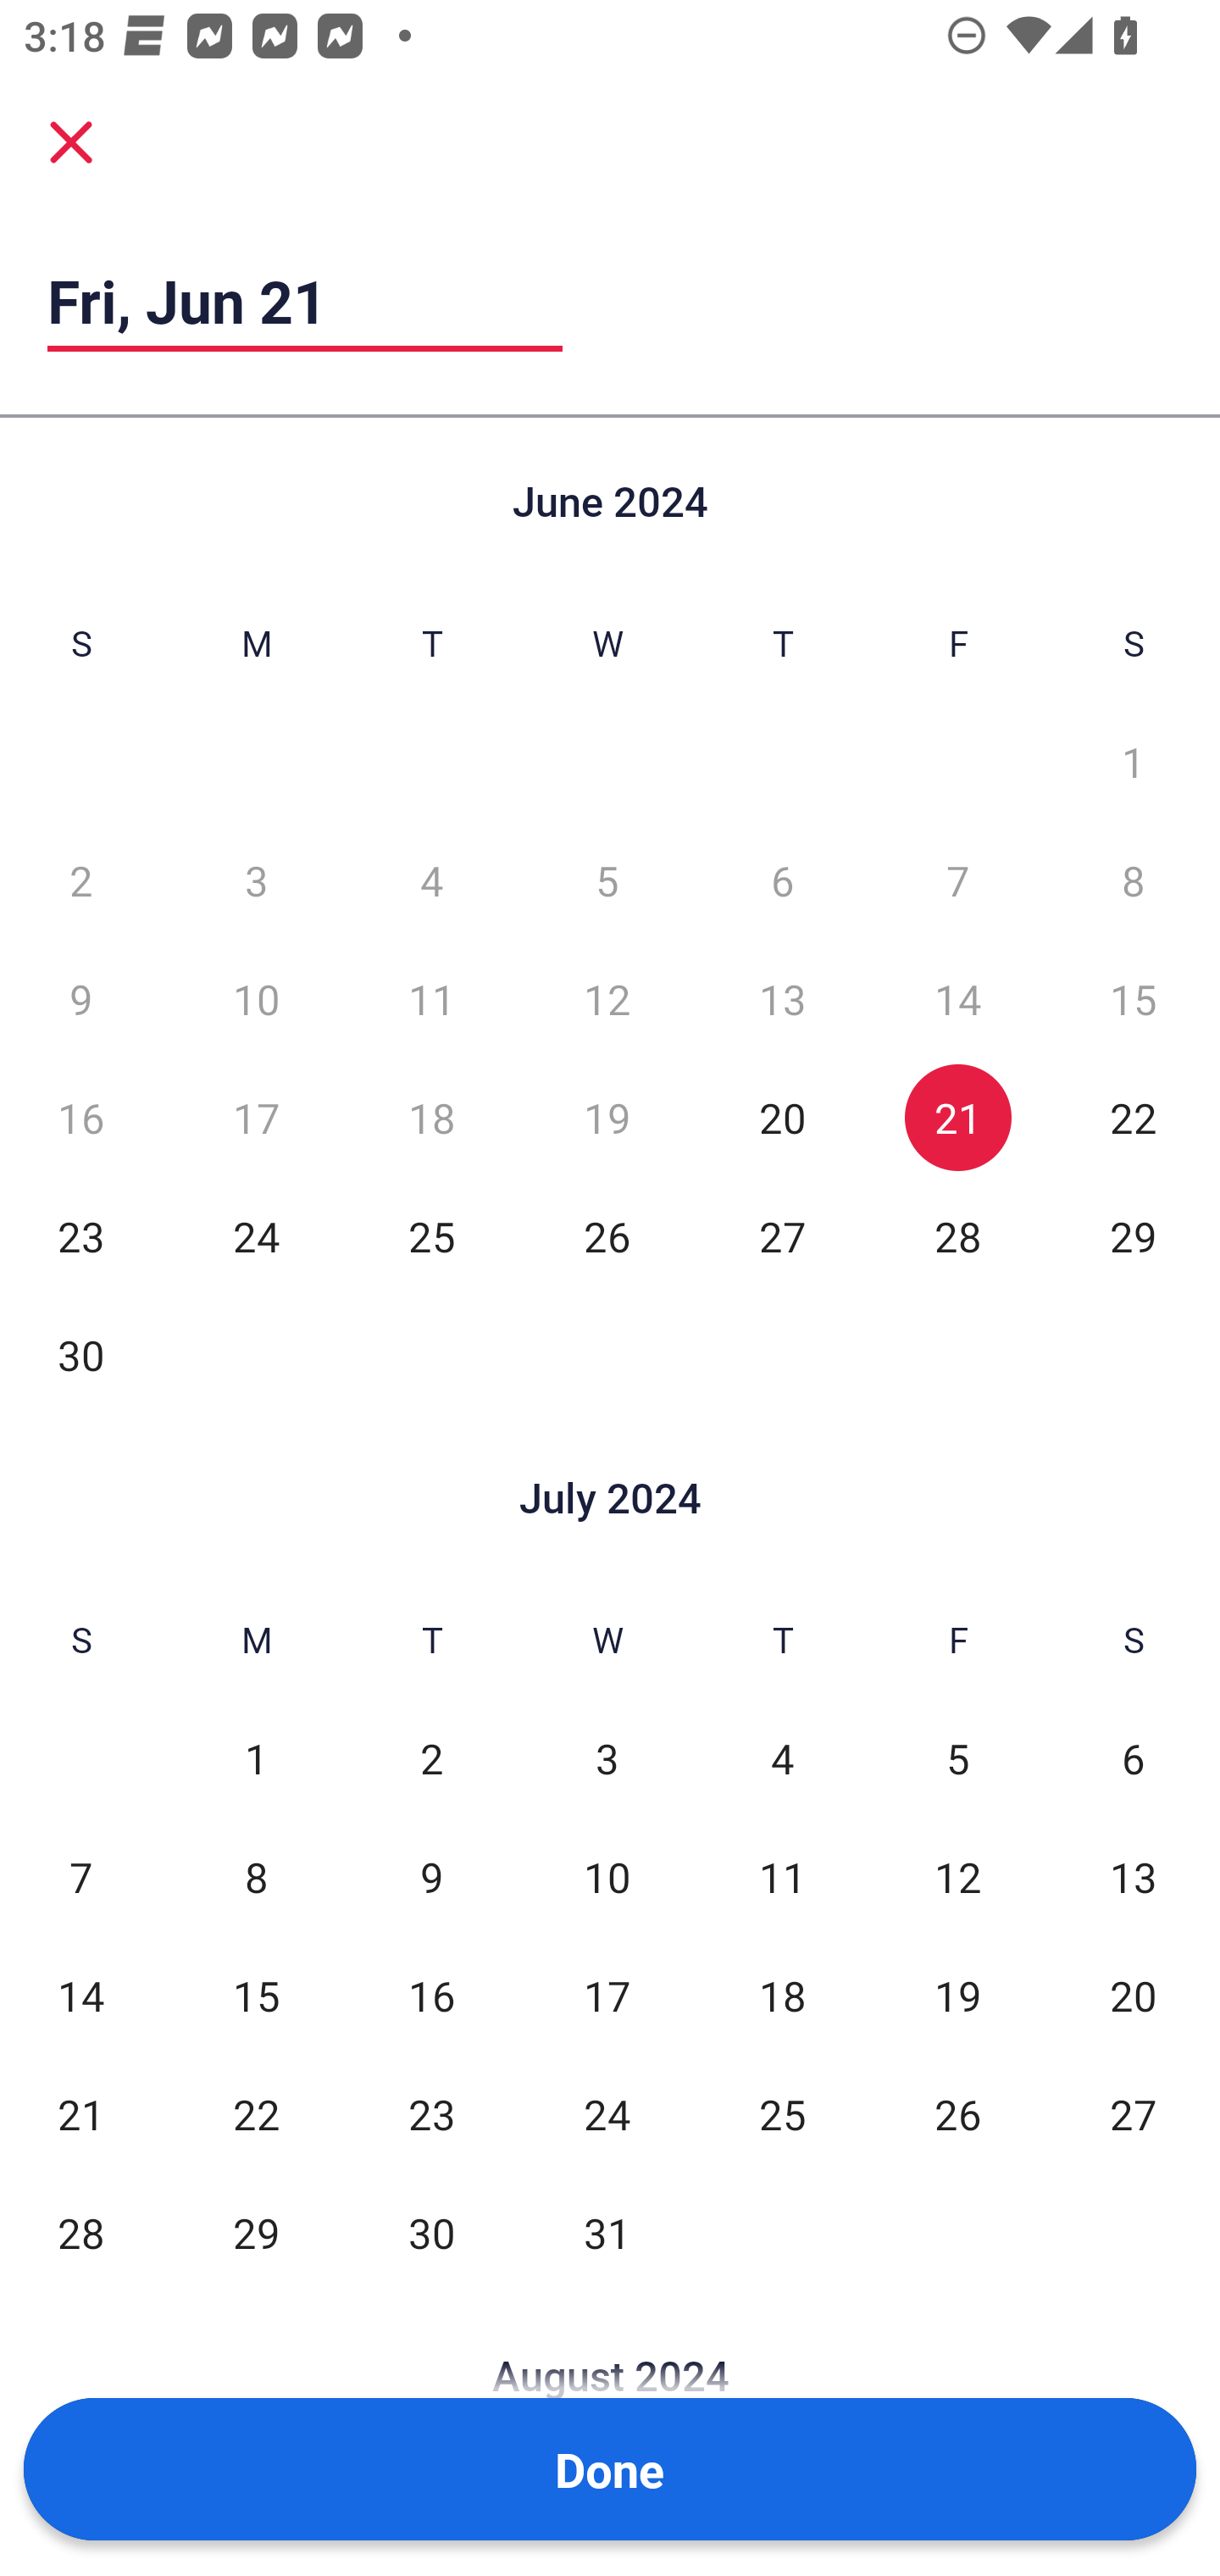 The height and width of the screenshot is (2576, 1220). I want to click on 7 Fri, Jun 7, Not Selected, so click(957, 880).